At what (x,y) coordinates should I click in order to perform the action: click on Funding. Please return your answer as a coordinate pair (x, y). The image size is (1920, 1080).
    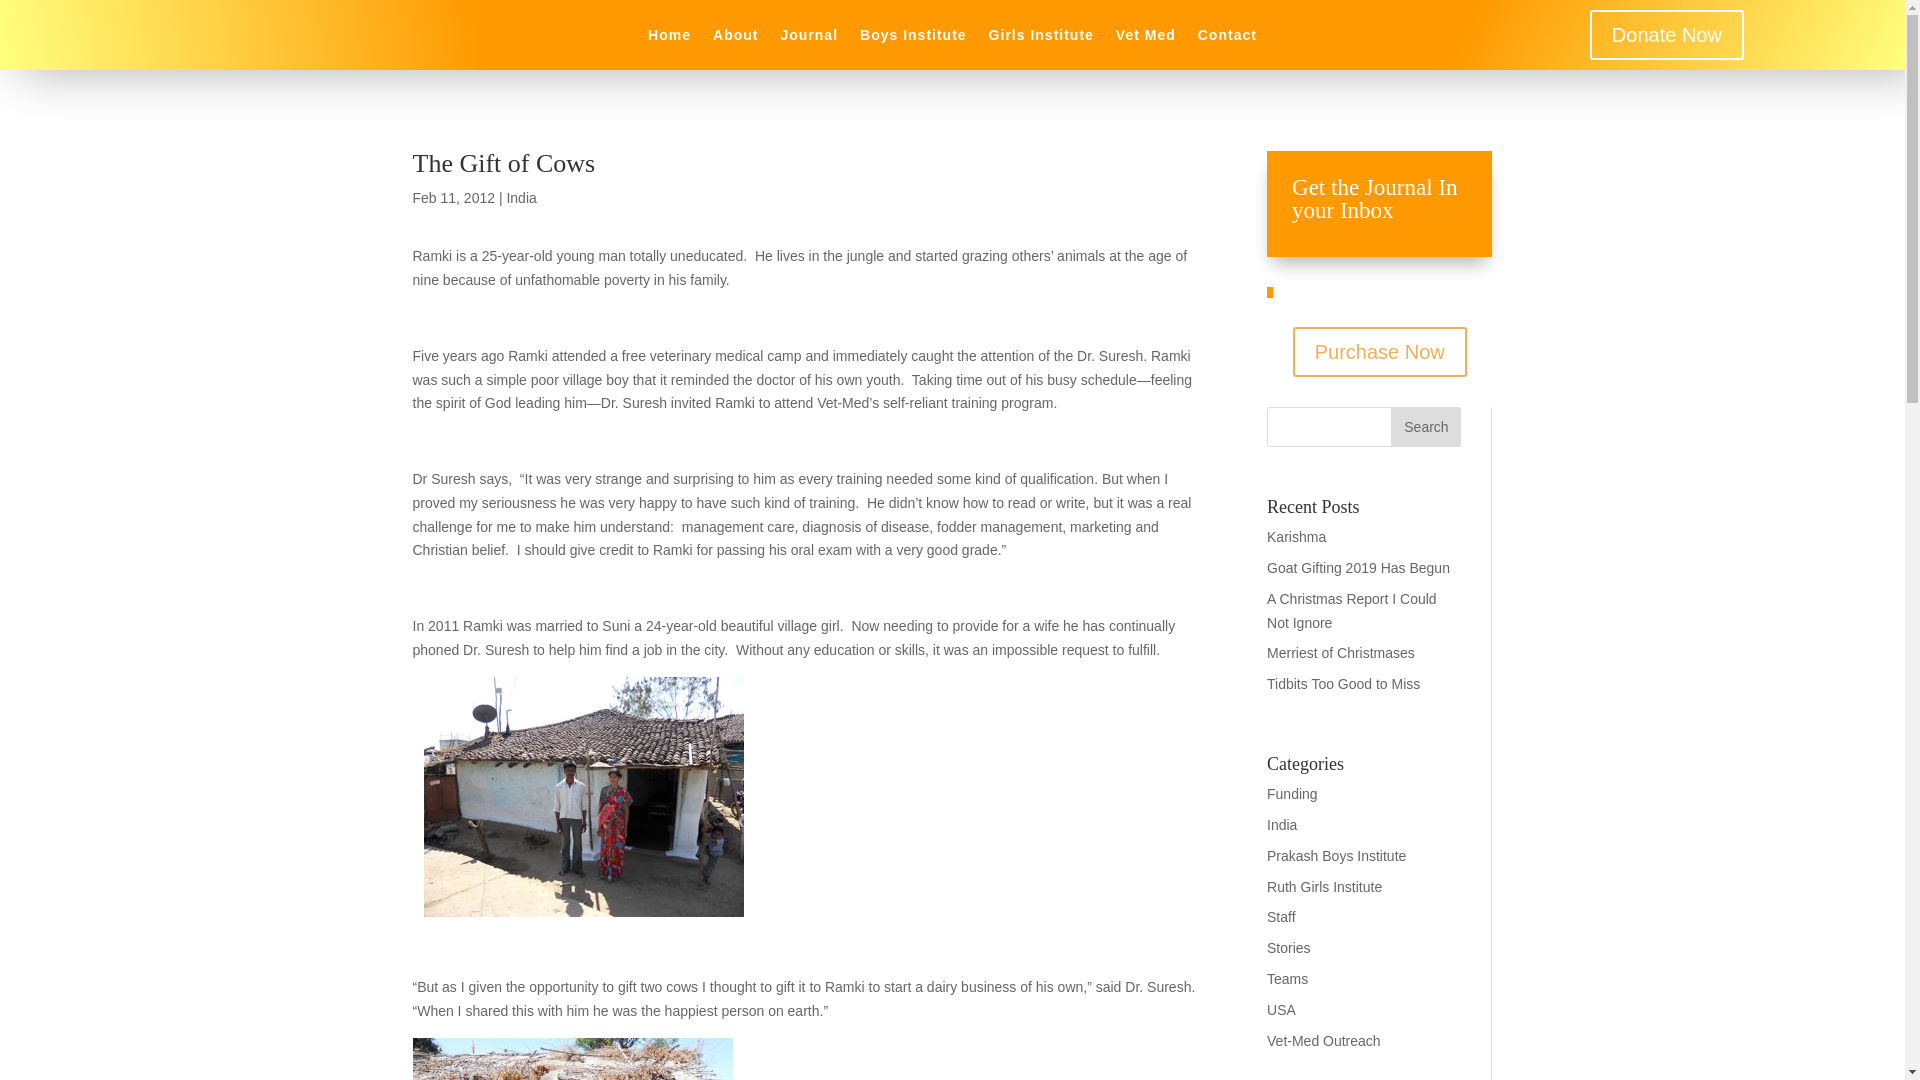
    Looking at the image, I should click on (1292, 794).